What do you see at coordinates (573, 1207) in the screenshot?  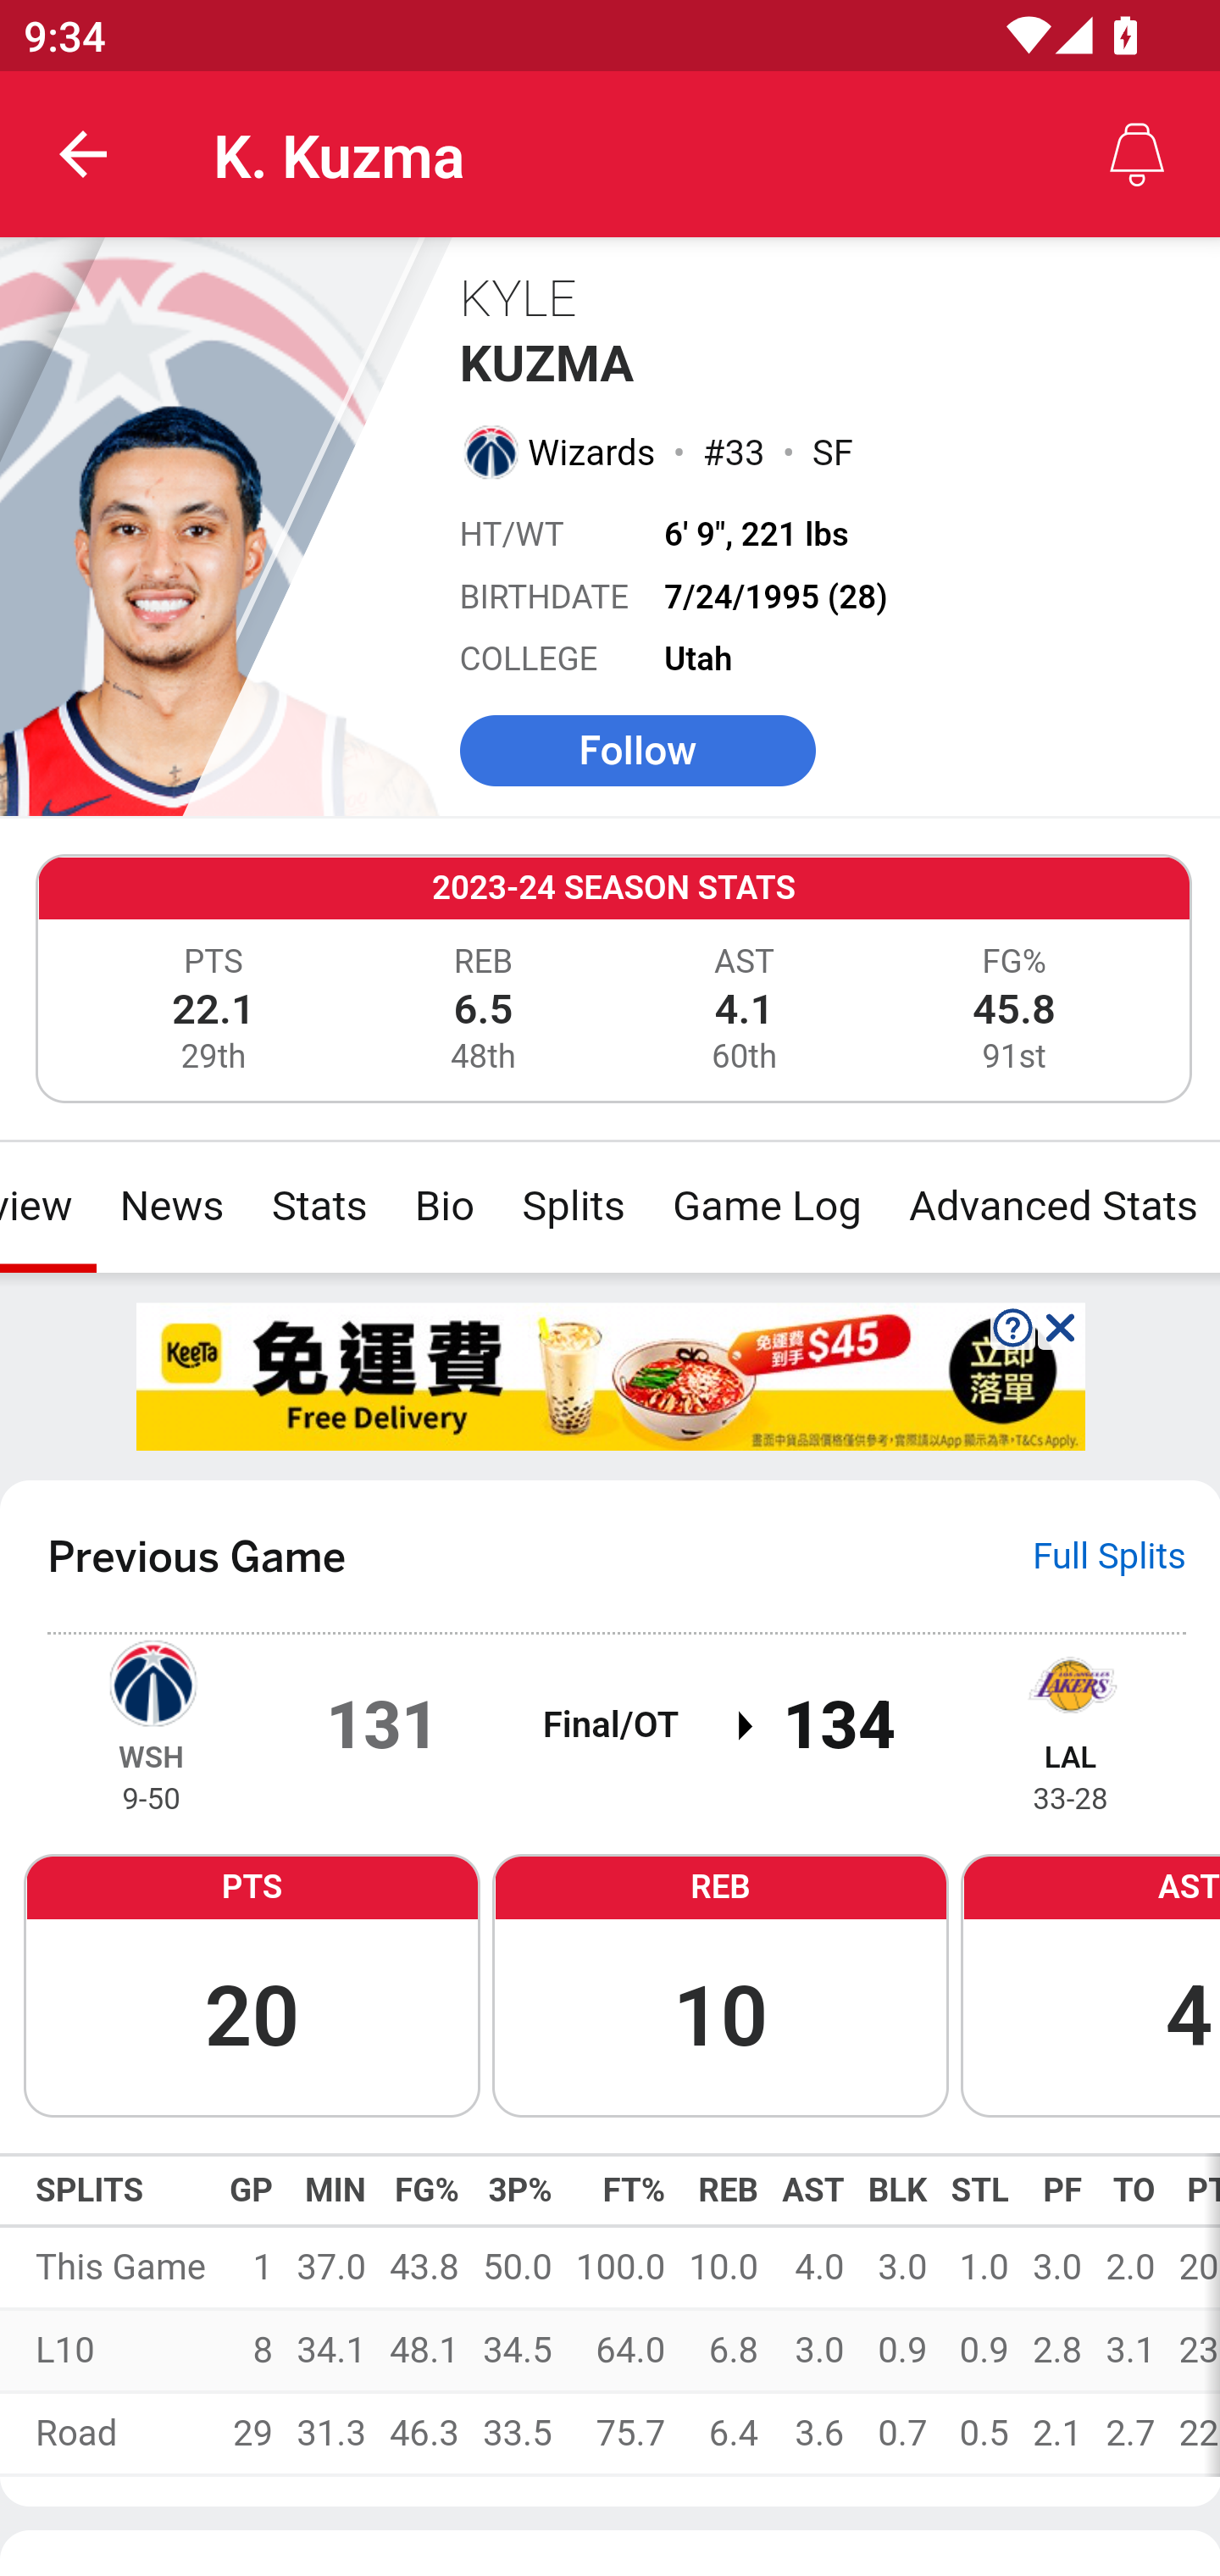 I see `Splits` at bounding box center [573, 1207].